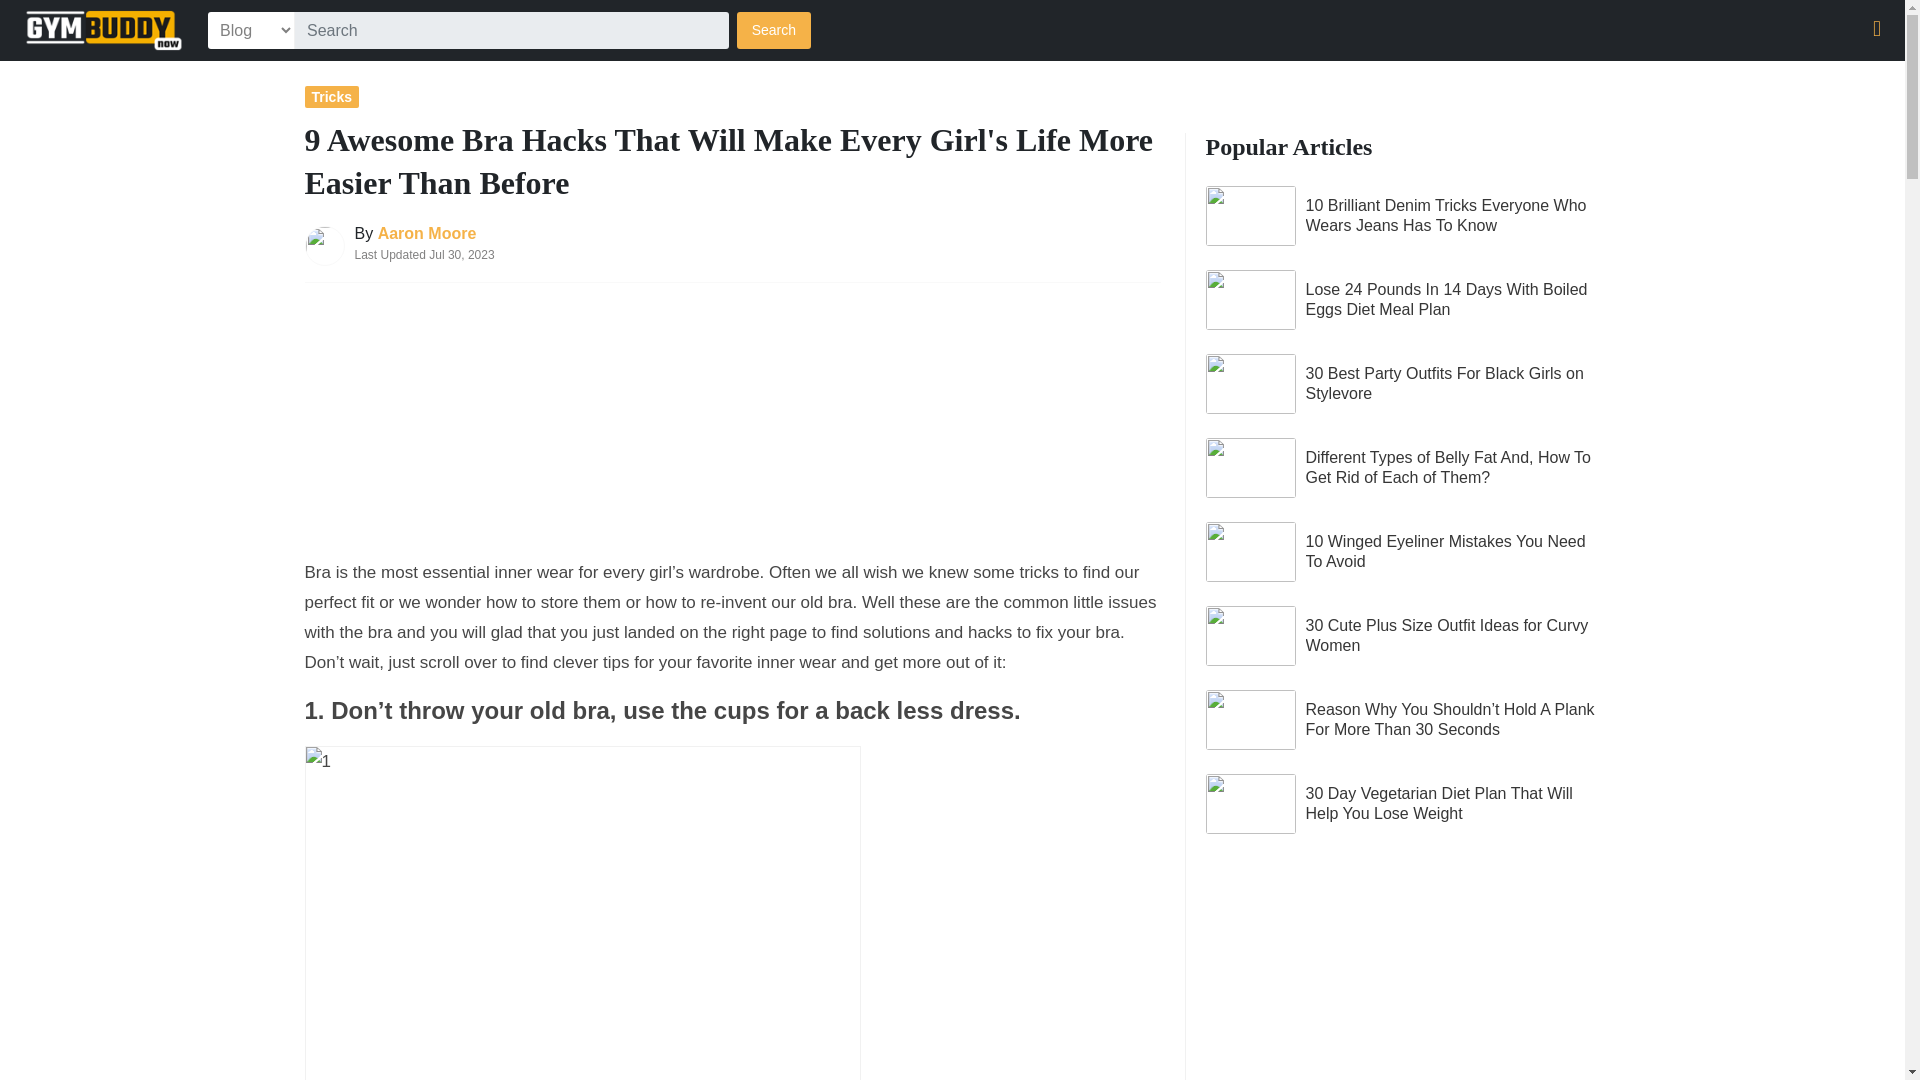 The width and height of the screenshot is (1920, 1080). Describe the element at coordinates (427, 232) in the screenshot. I see `Aaron Moore` at that location.